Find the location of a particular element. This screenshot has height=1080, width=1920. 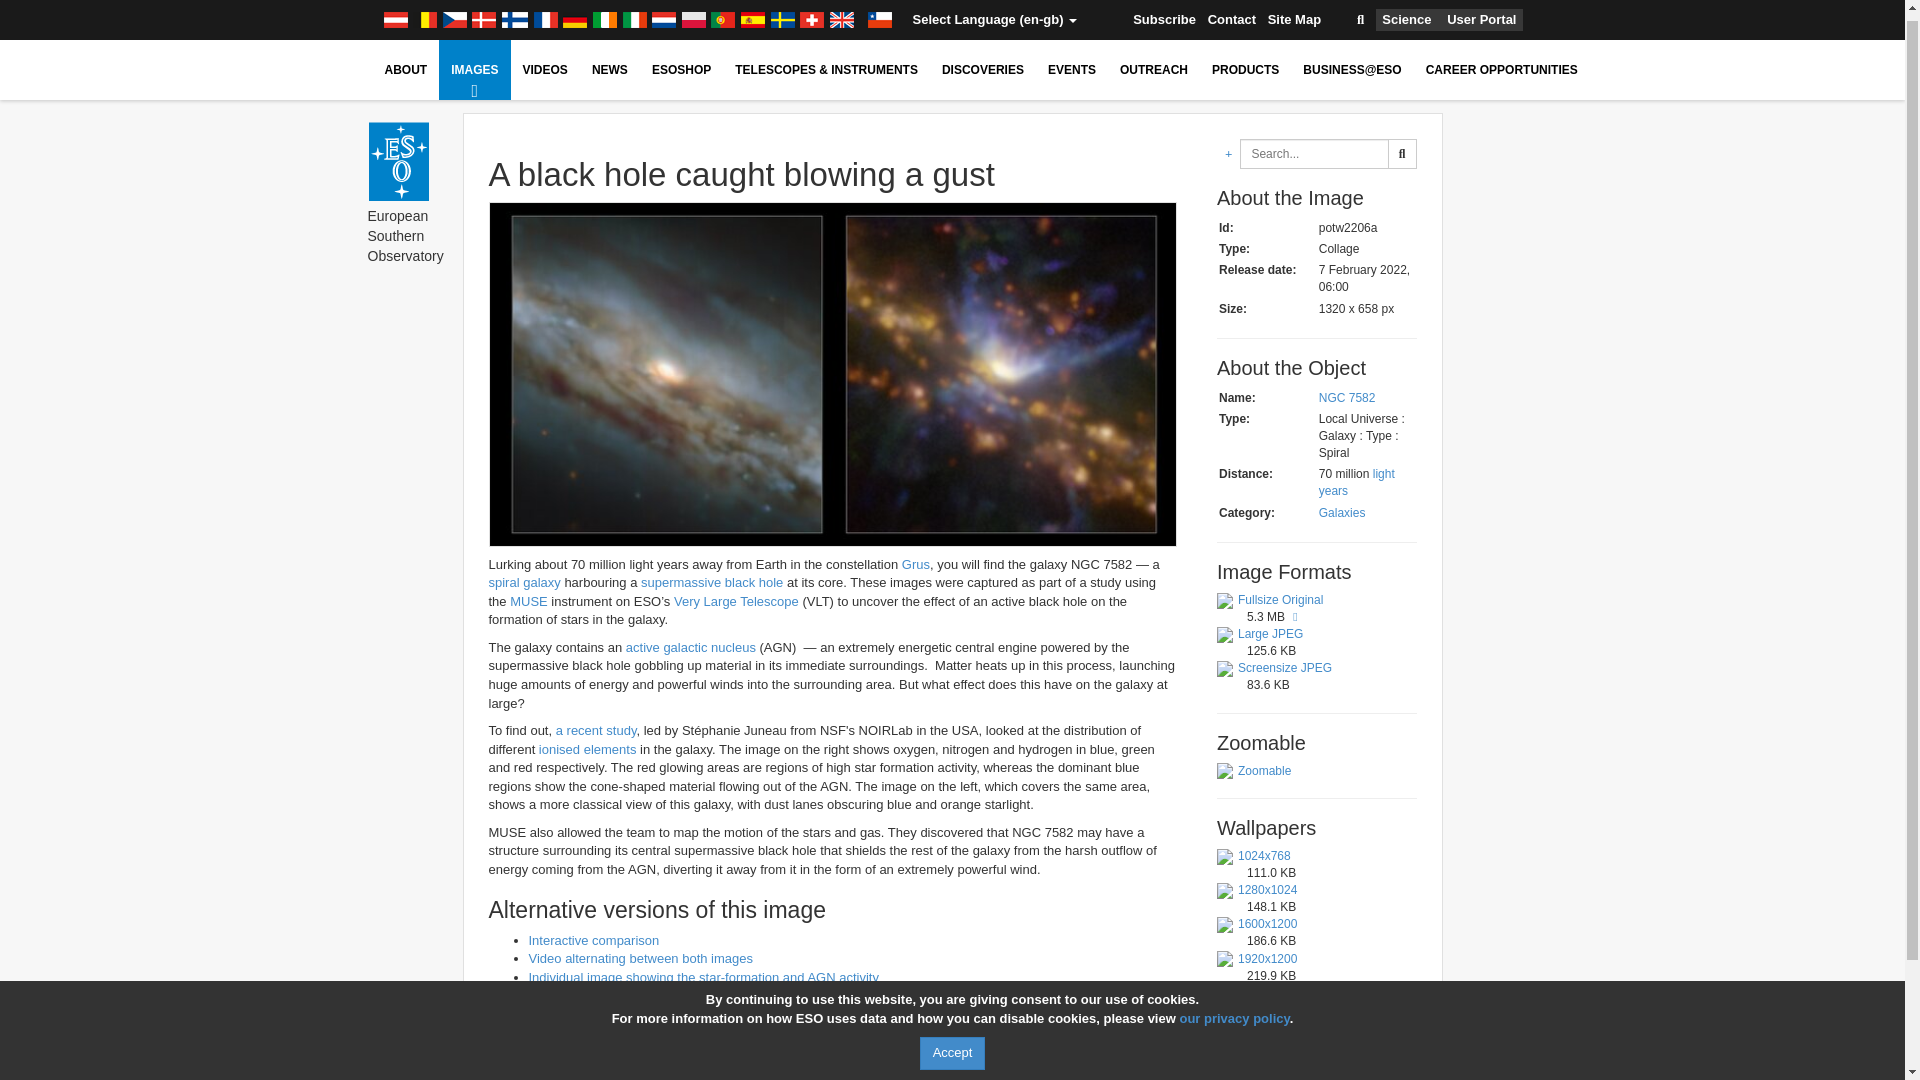

Spain is located at coordinates (752, 12).